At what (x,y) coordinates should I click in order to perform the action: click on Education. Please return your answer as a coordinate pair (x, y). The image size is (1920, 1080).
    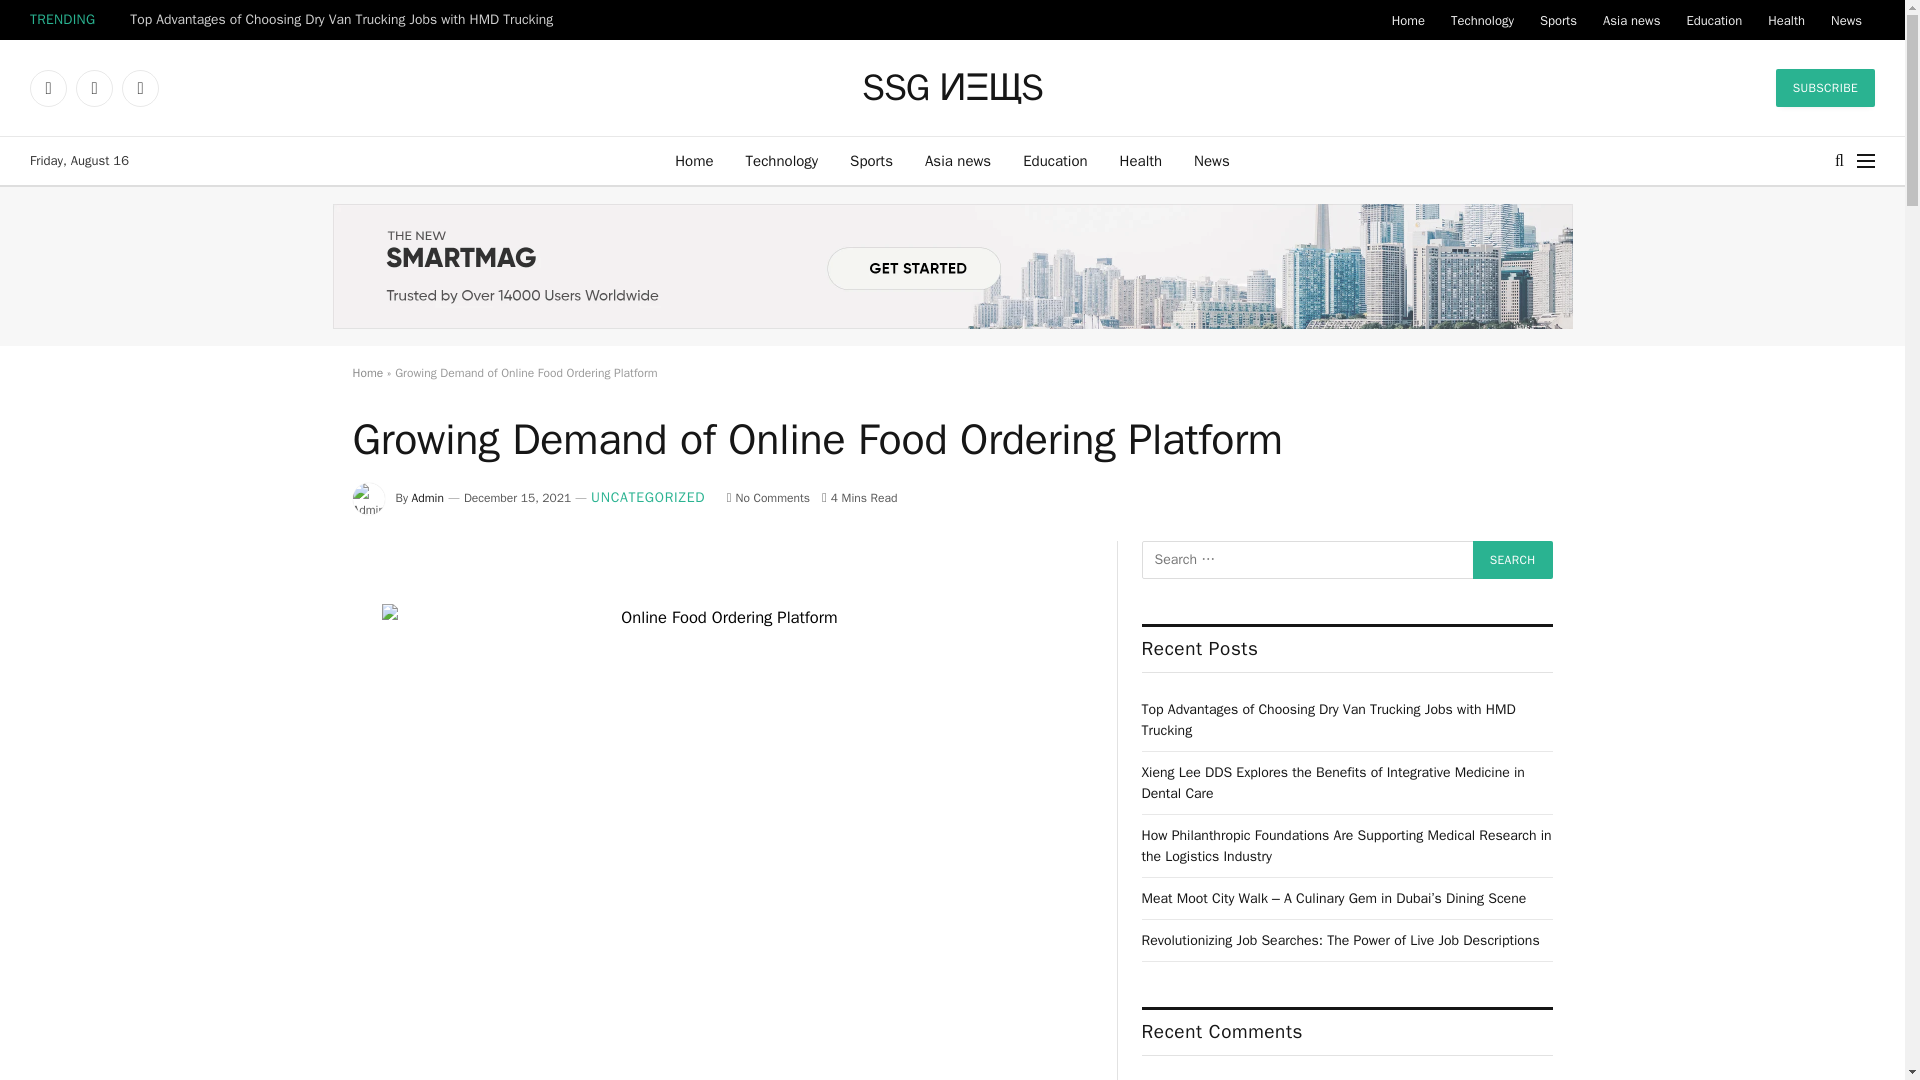
    Looking at the image, I should click on (1054, 160).